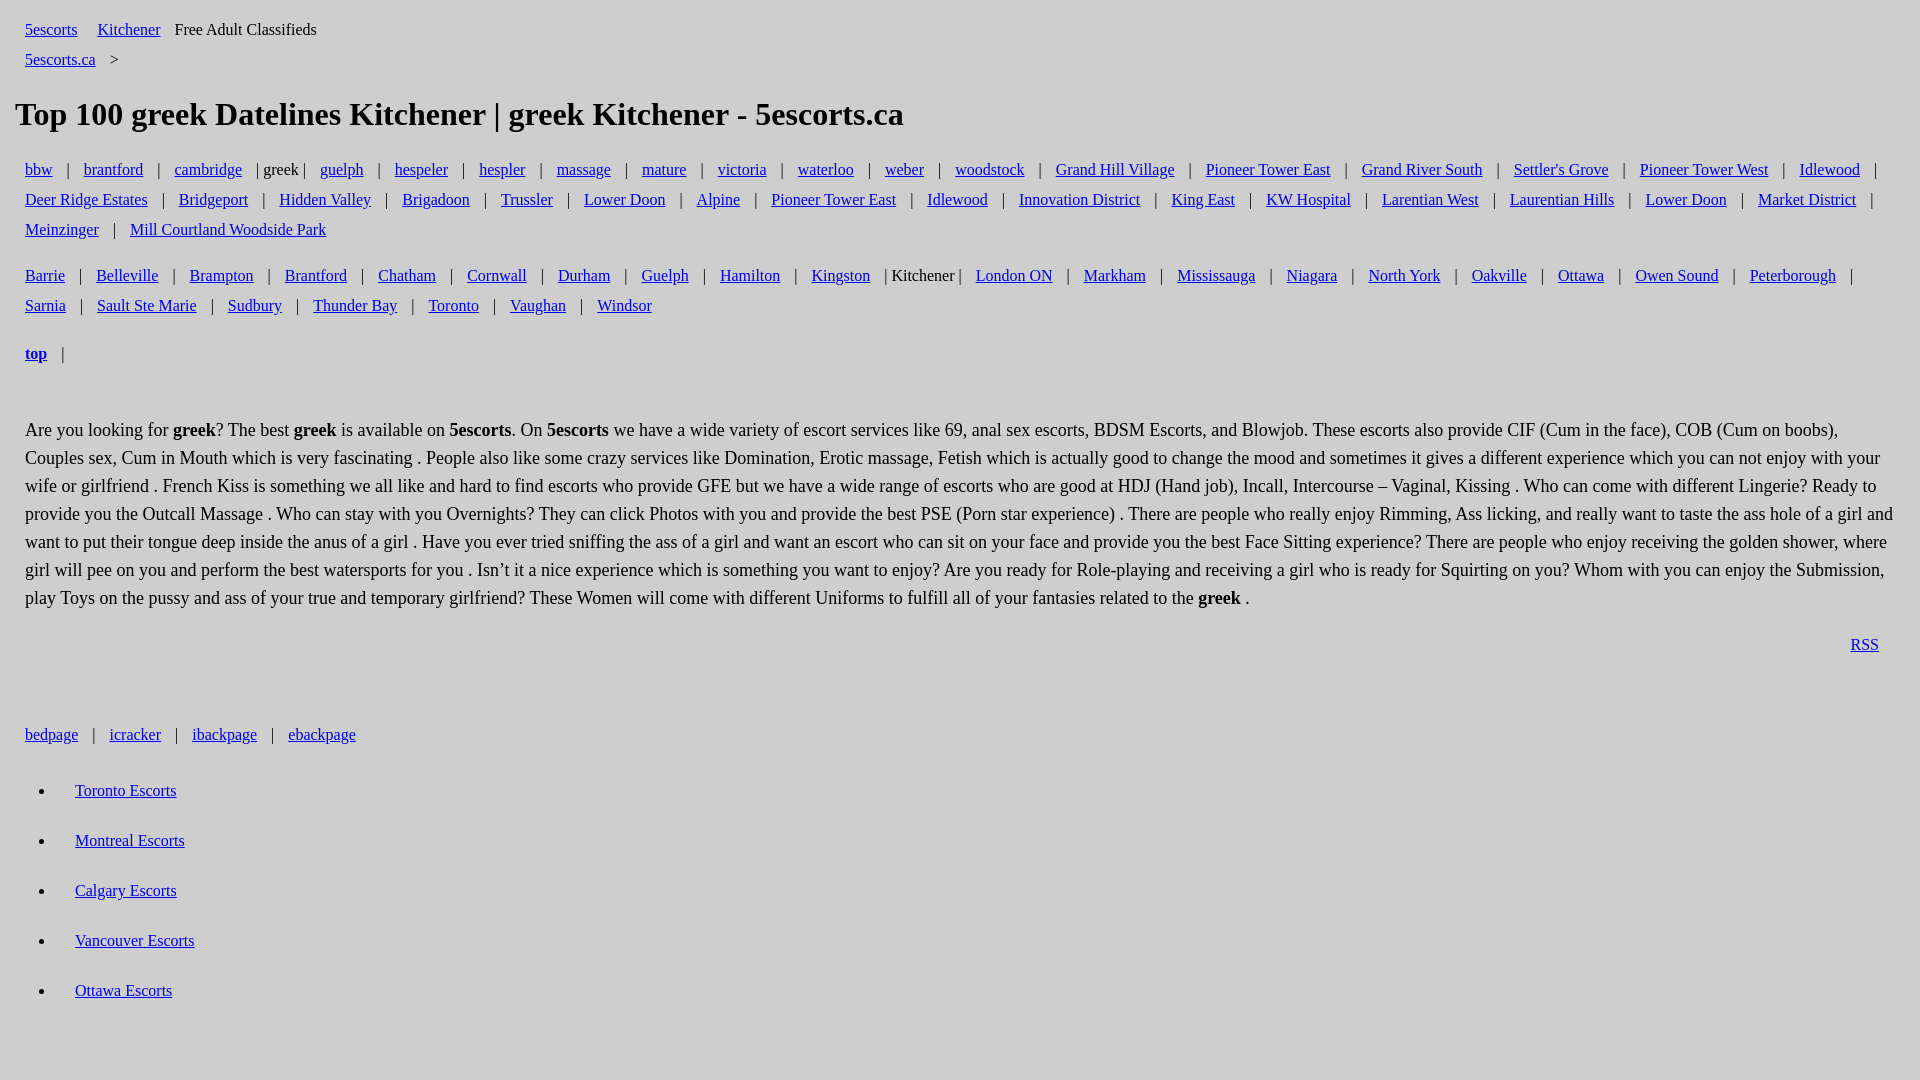 The height and width of the screenshot is (1080, 1920). I want to click on Vancouver Escorts, so click(135, 940).